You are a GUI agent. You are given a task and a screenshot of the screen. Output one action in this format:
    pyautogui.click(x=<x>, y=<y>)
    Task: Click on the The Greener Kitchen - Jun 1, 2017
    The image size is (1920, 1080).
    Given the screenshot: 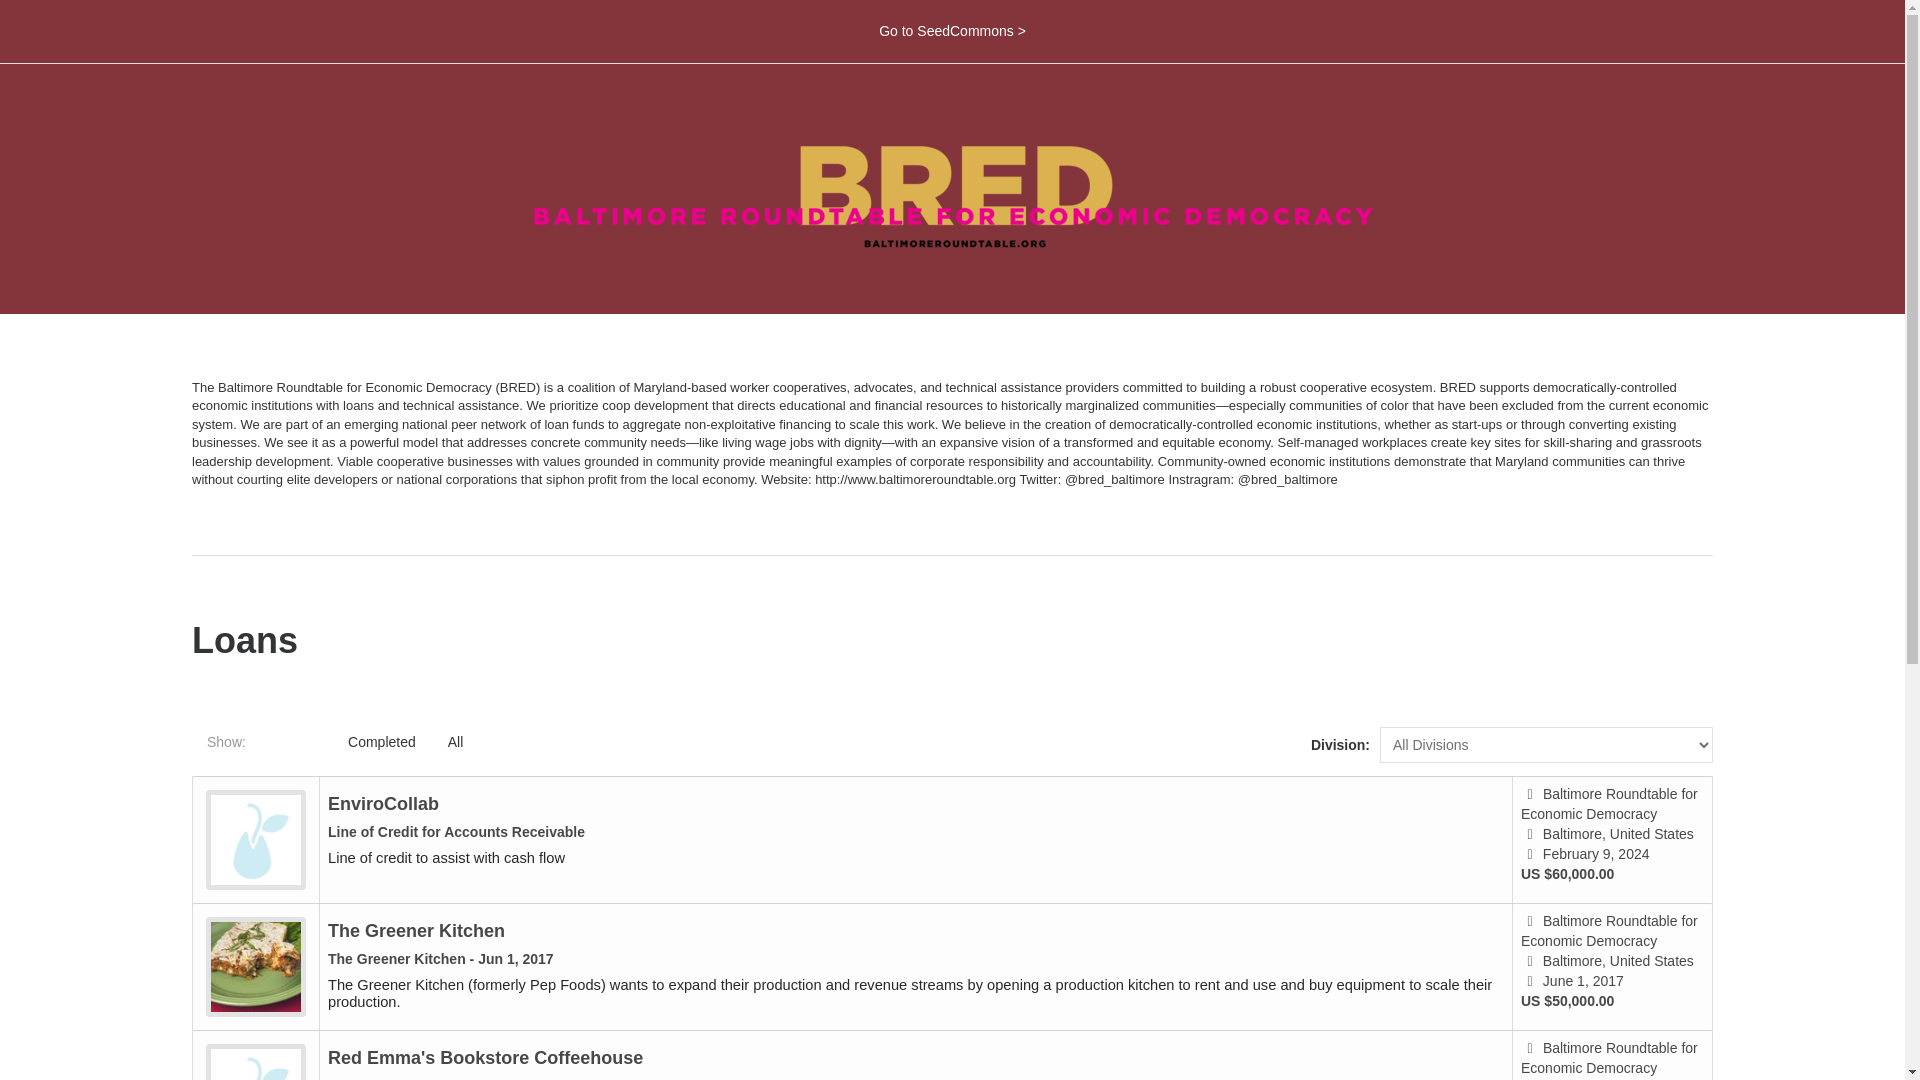 What is the action you would take?
    pyautogui.click(x=441, y=958)
    